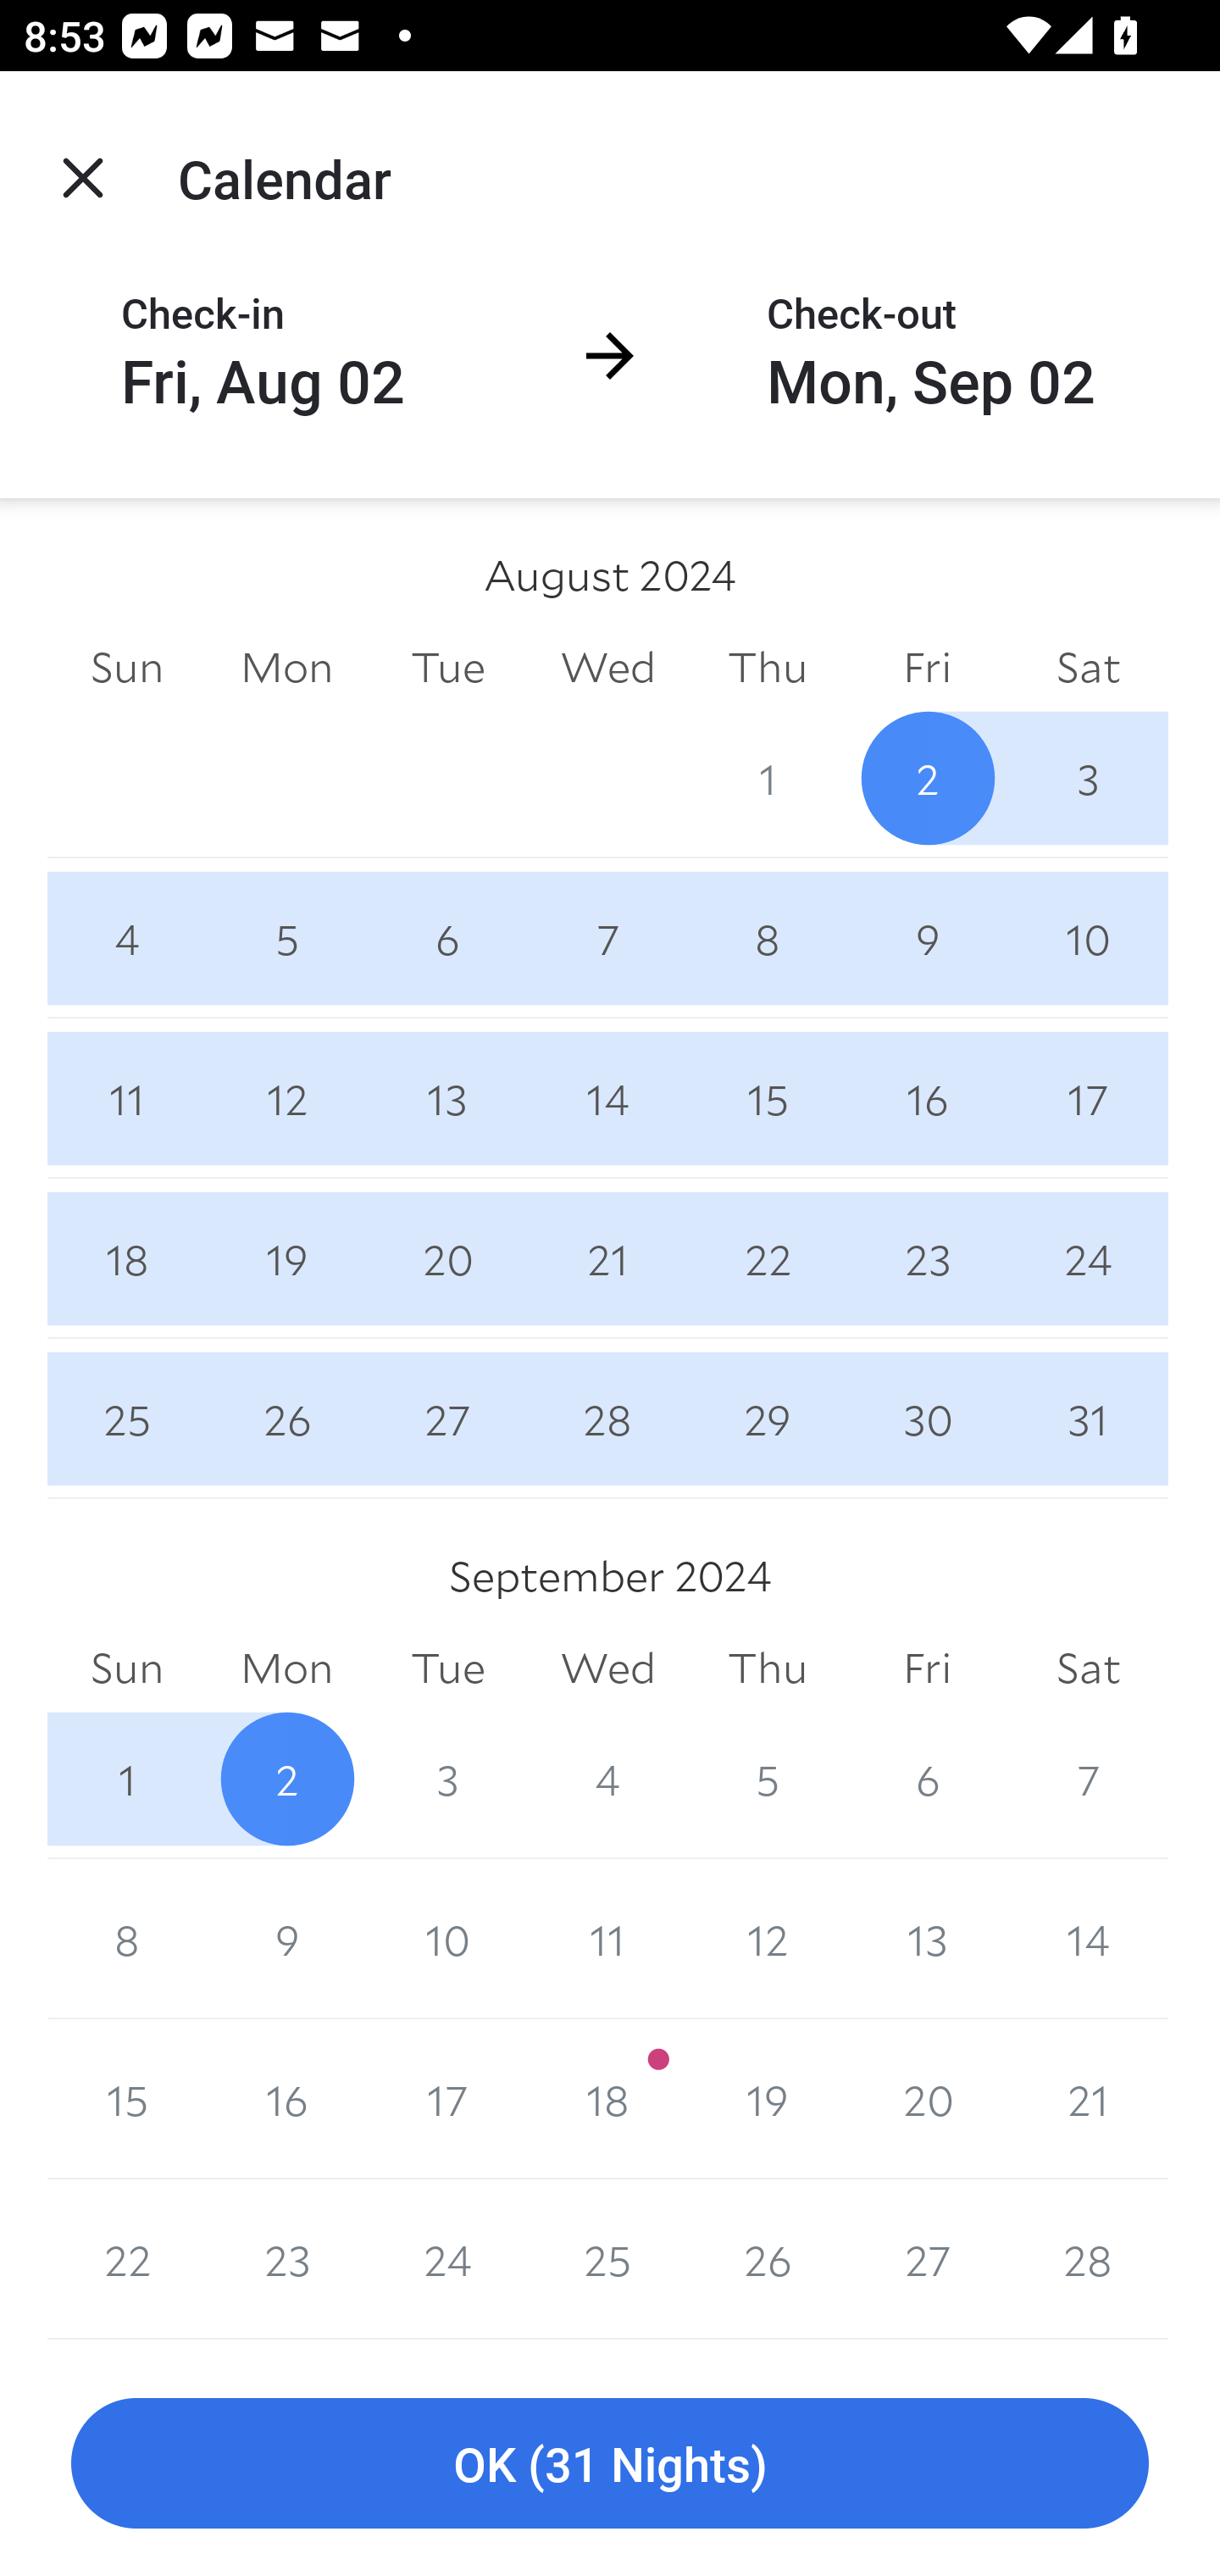 Image resolution: width=1220 pixels, height=2576 pixels. What do you see at coordinates (127, 1098) in the screenshot?
I see `11 11 August 2024` at bounding box center [127, 1098].